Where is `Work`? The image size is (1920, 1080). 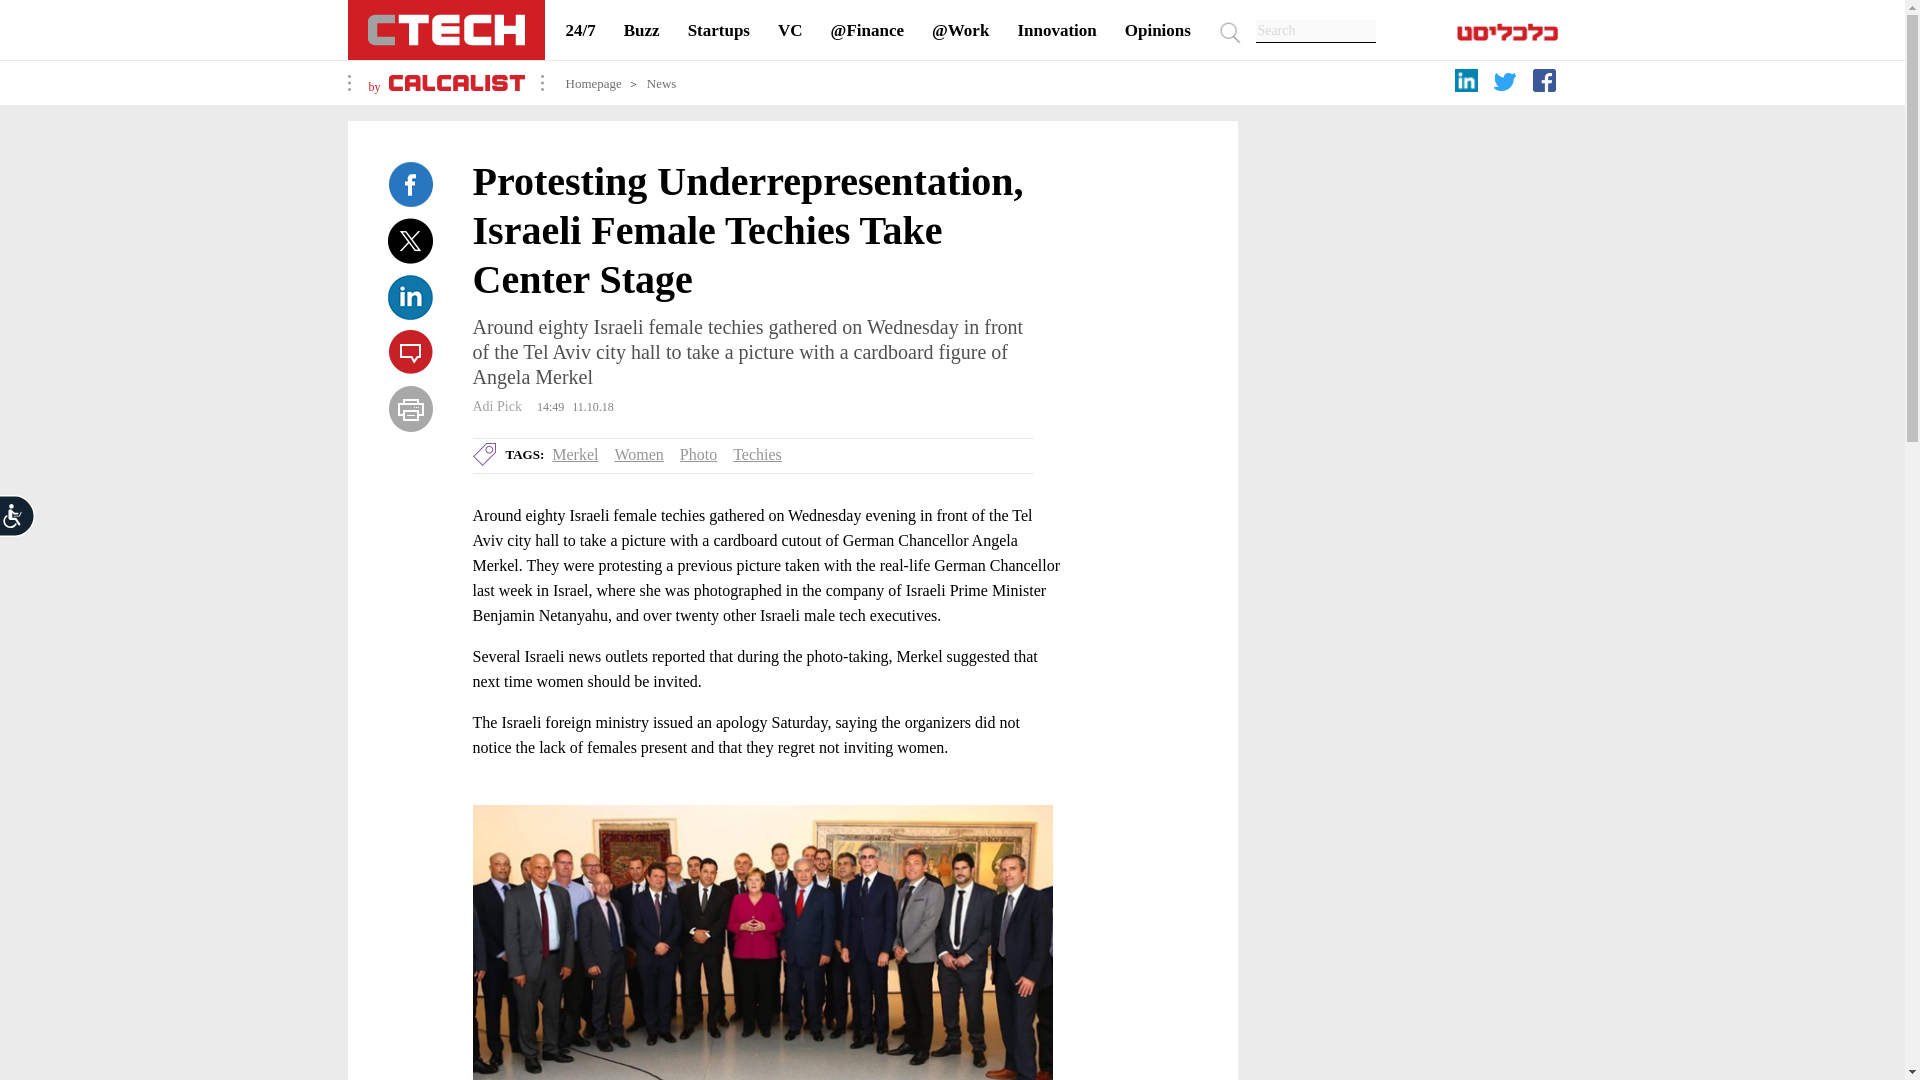
Work is located at coordinates (960, 30).